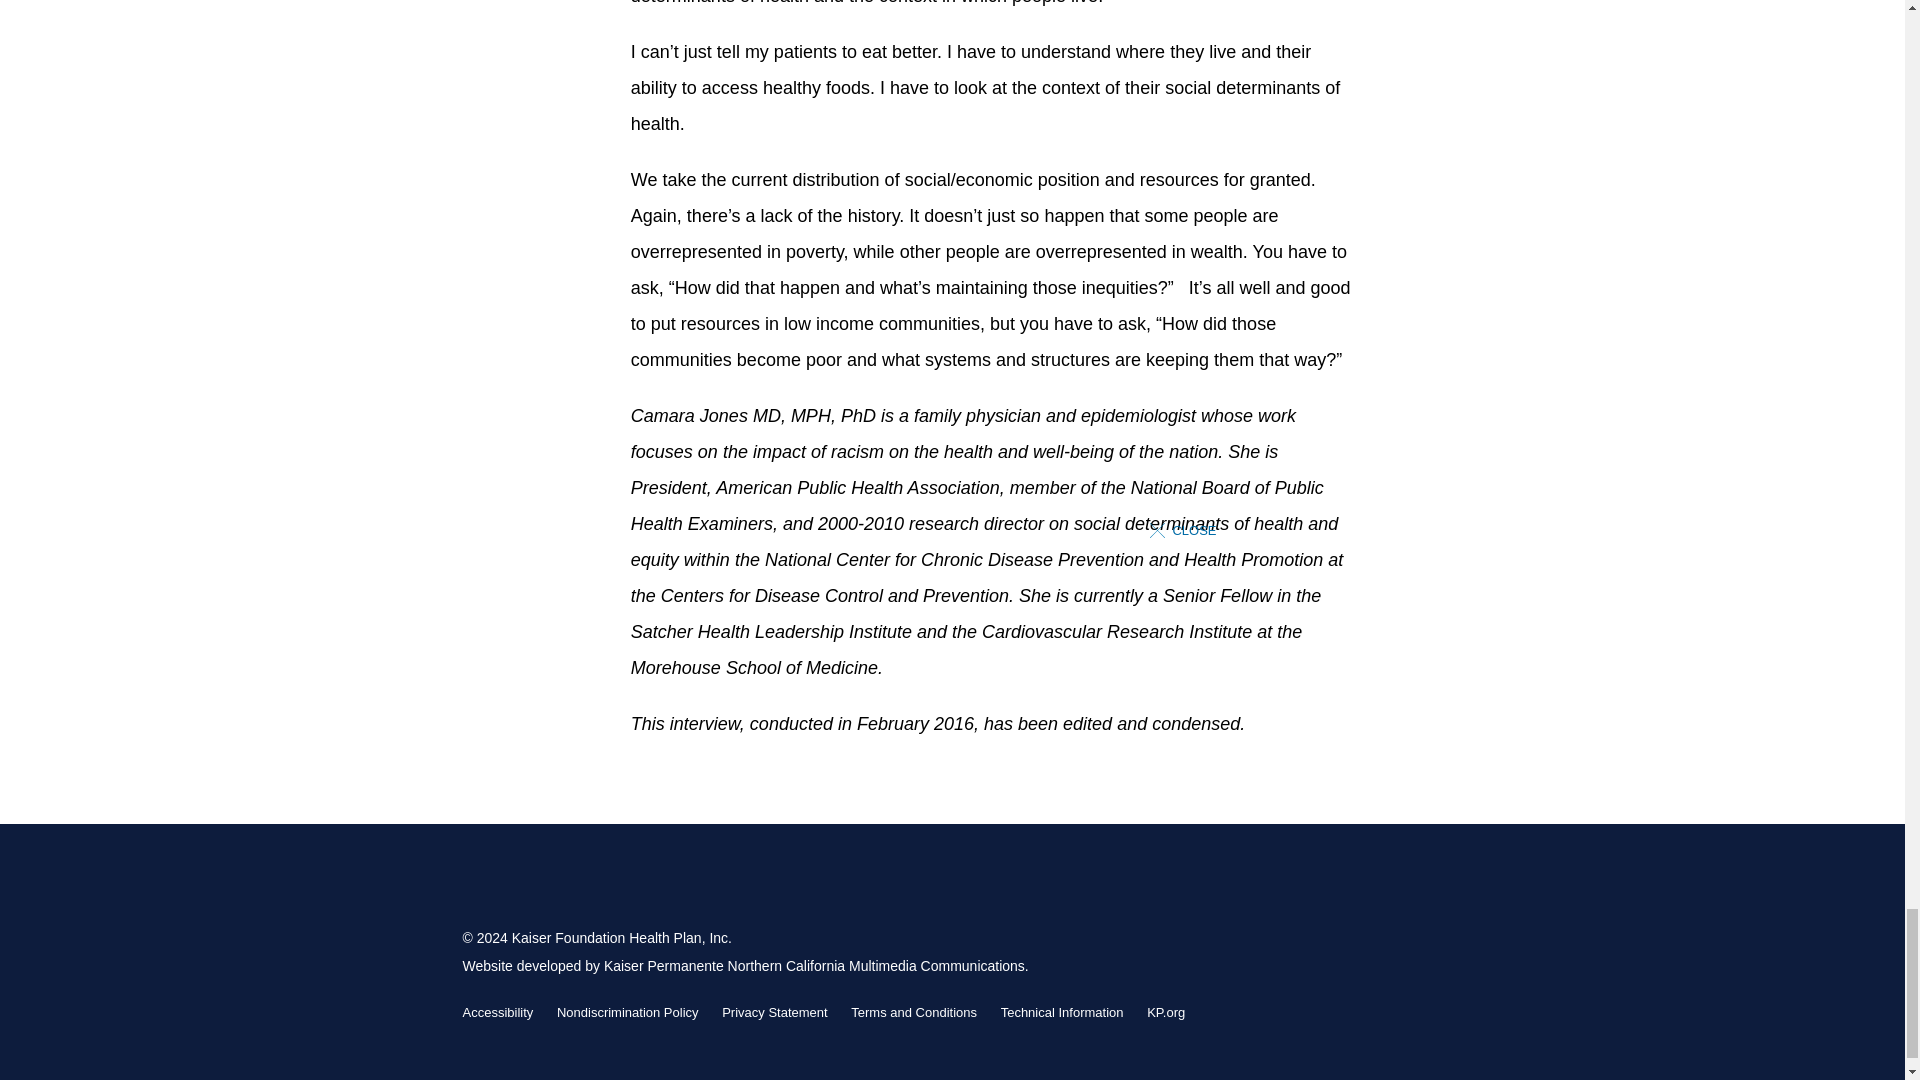 Image resolution: width=1920 pixels, height=1080 pixels. What do you see at coordinates (627, 1012) in the screenshot?
I see `Nondiscrimination Policy` at bounding box center [627, 1012].